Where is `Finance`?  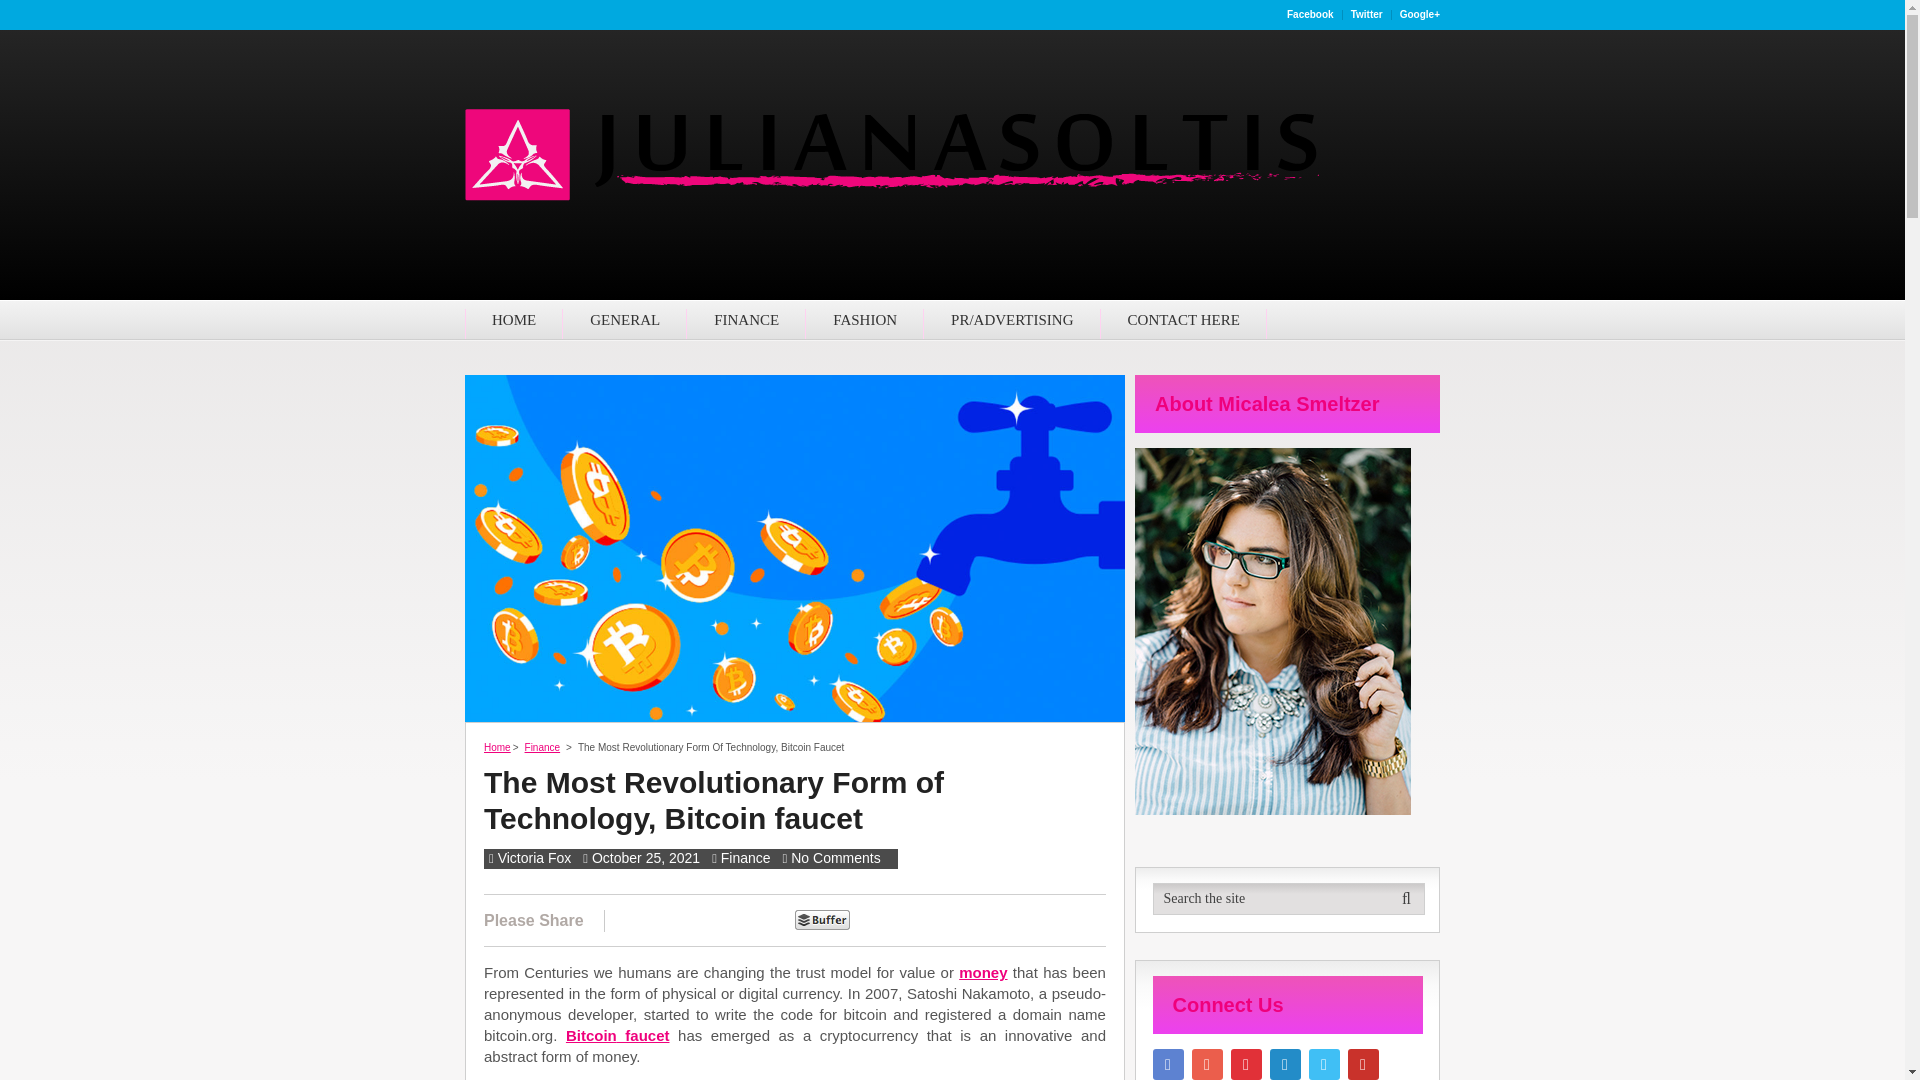 Finance is located at coordinates (746, 858).